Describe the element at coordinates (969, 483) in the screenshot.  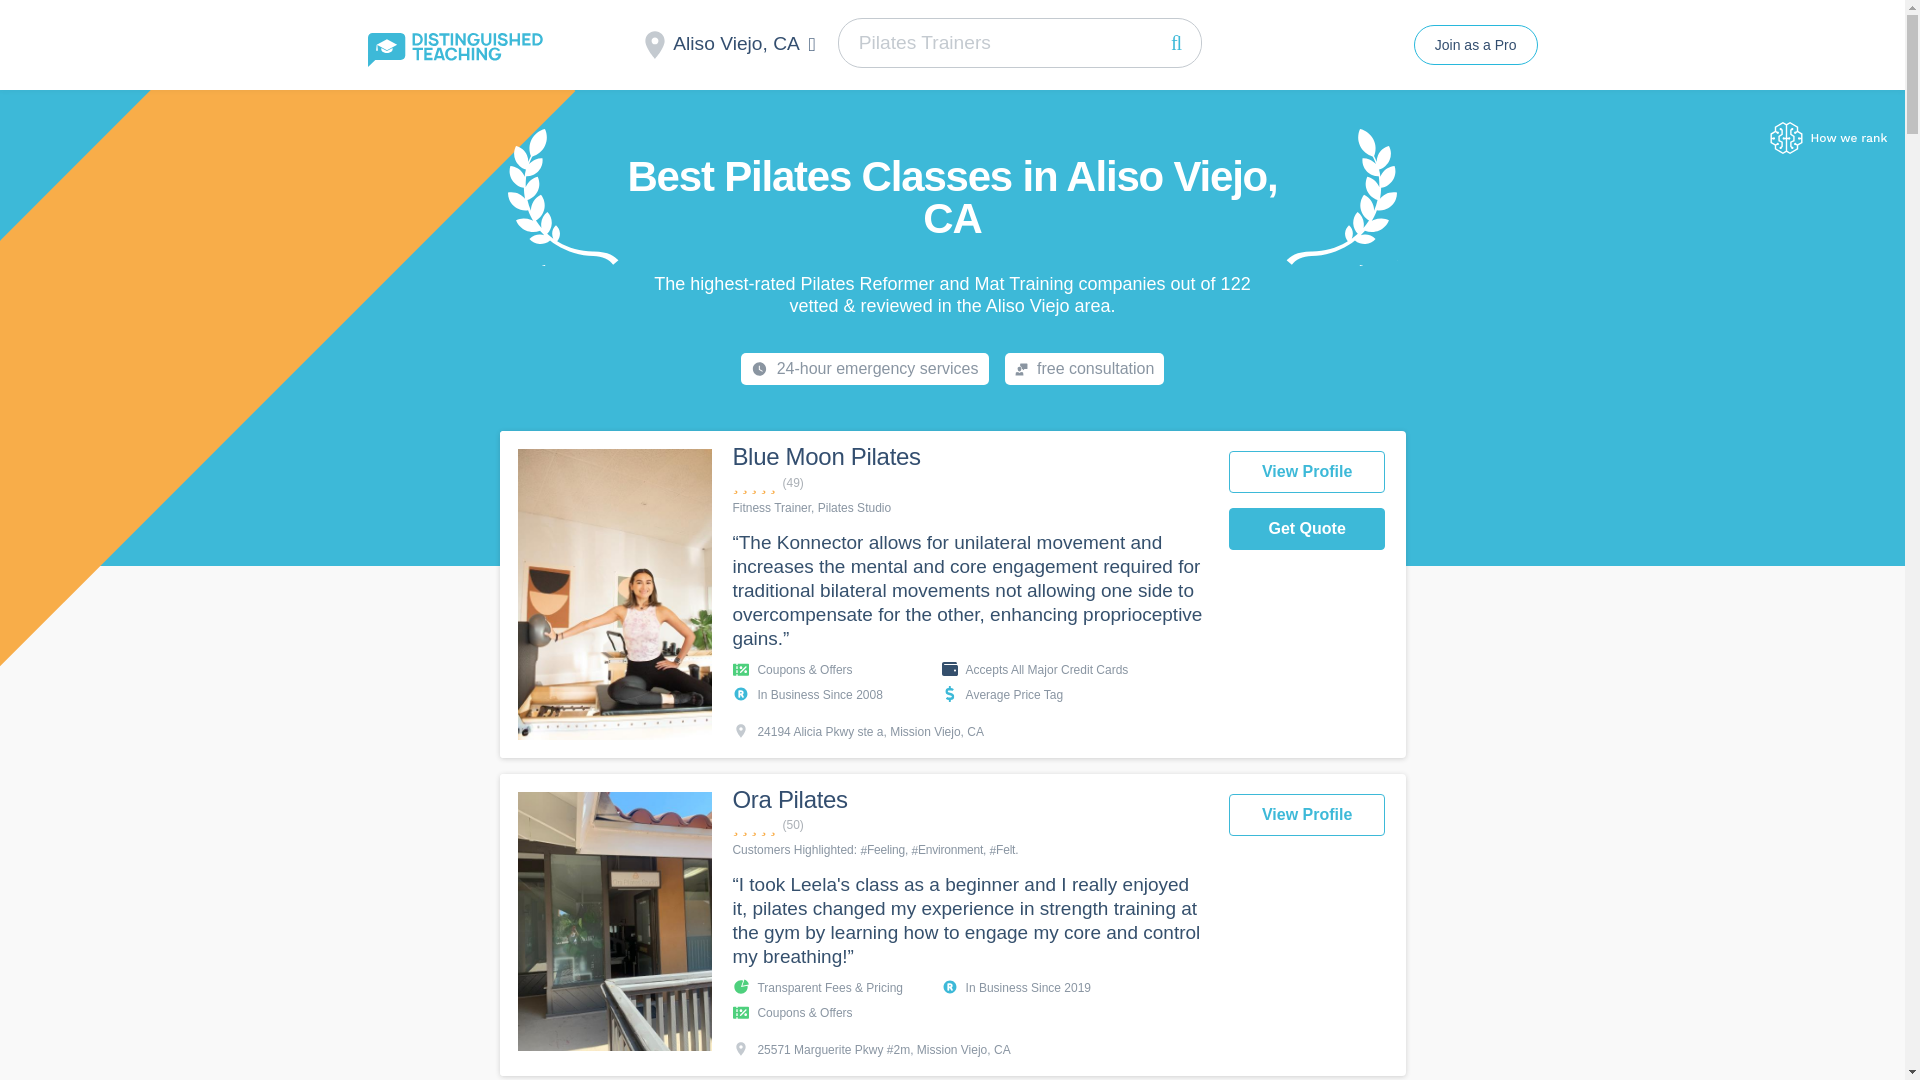
I see `5.0` at that location.